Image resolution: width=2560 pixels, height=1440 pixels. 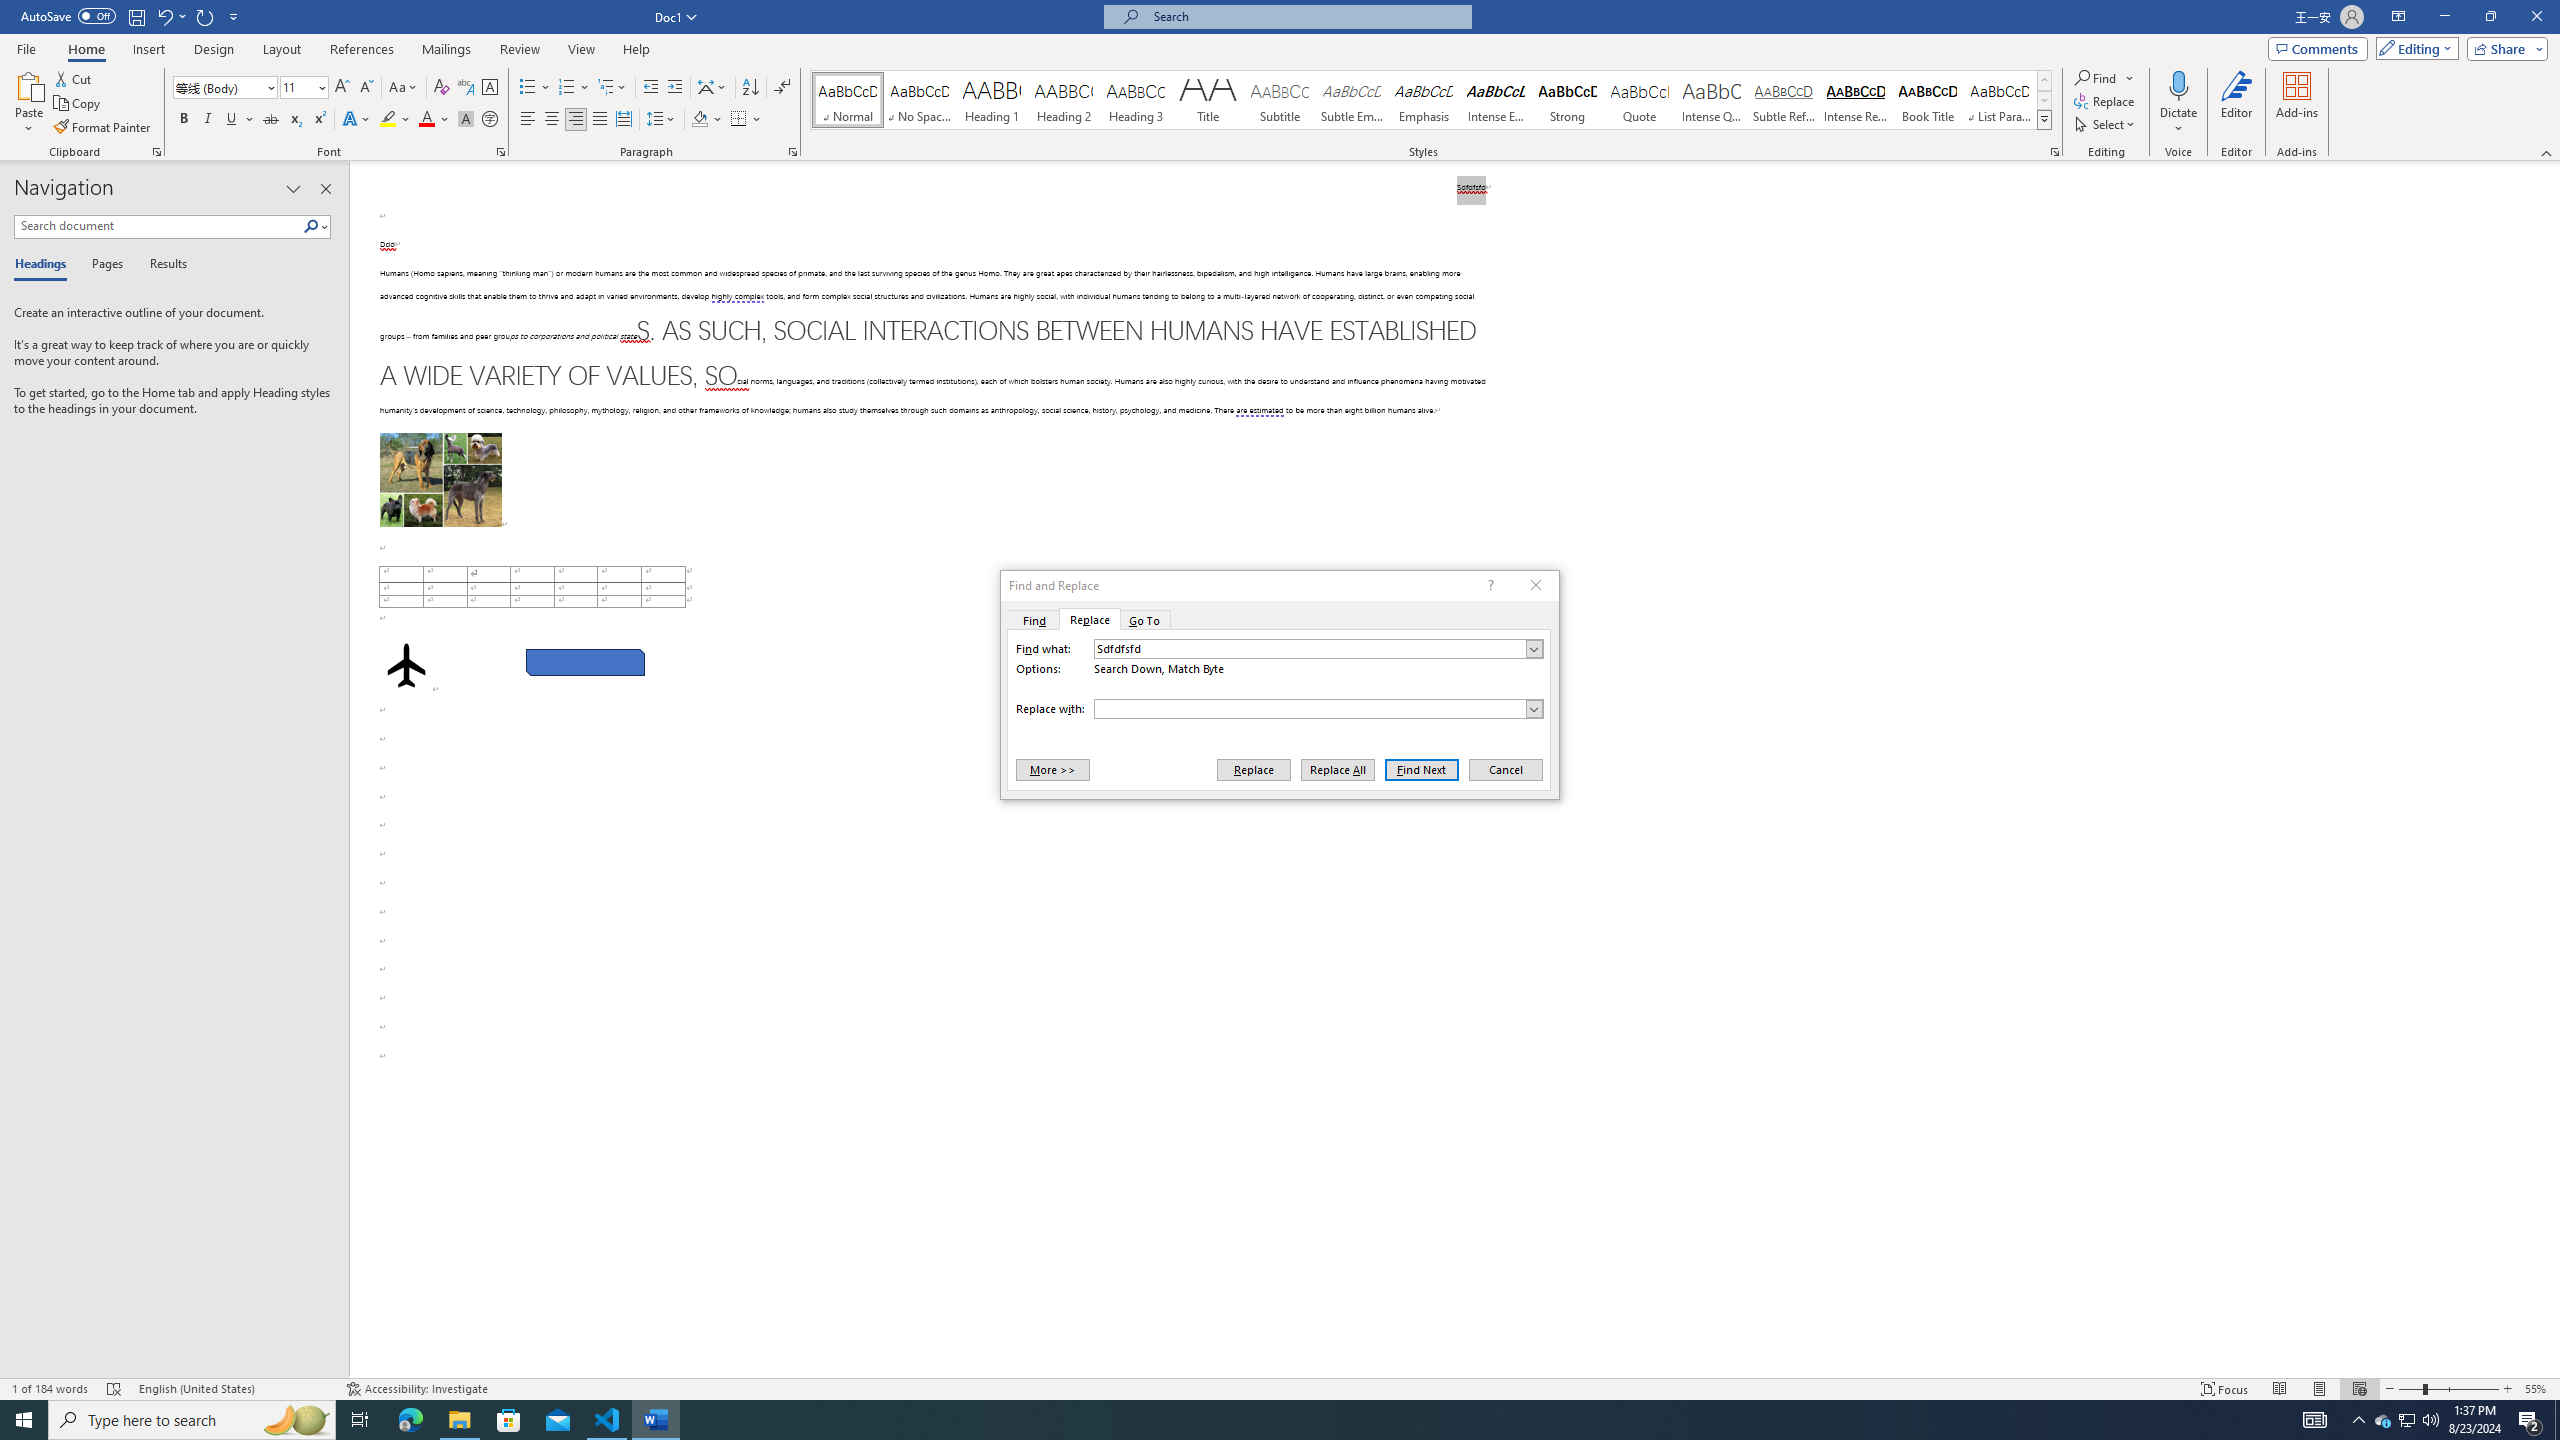 What do you see at coordinates (426, 120) in the screenshot?
I see `Font Color Red` at bounding box center [426, 120].